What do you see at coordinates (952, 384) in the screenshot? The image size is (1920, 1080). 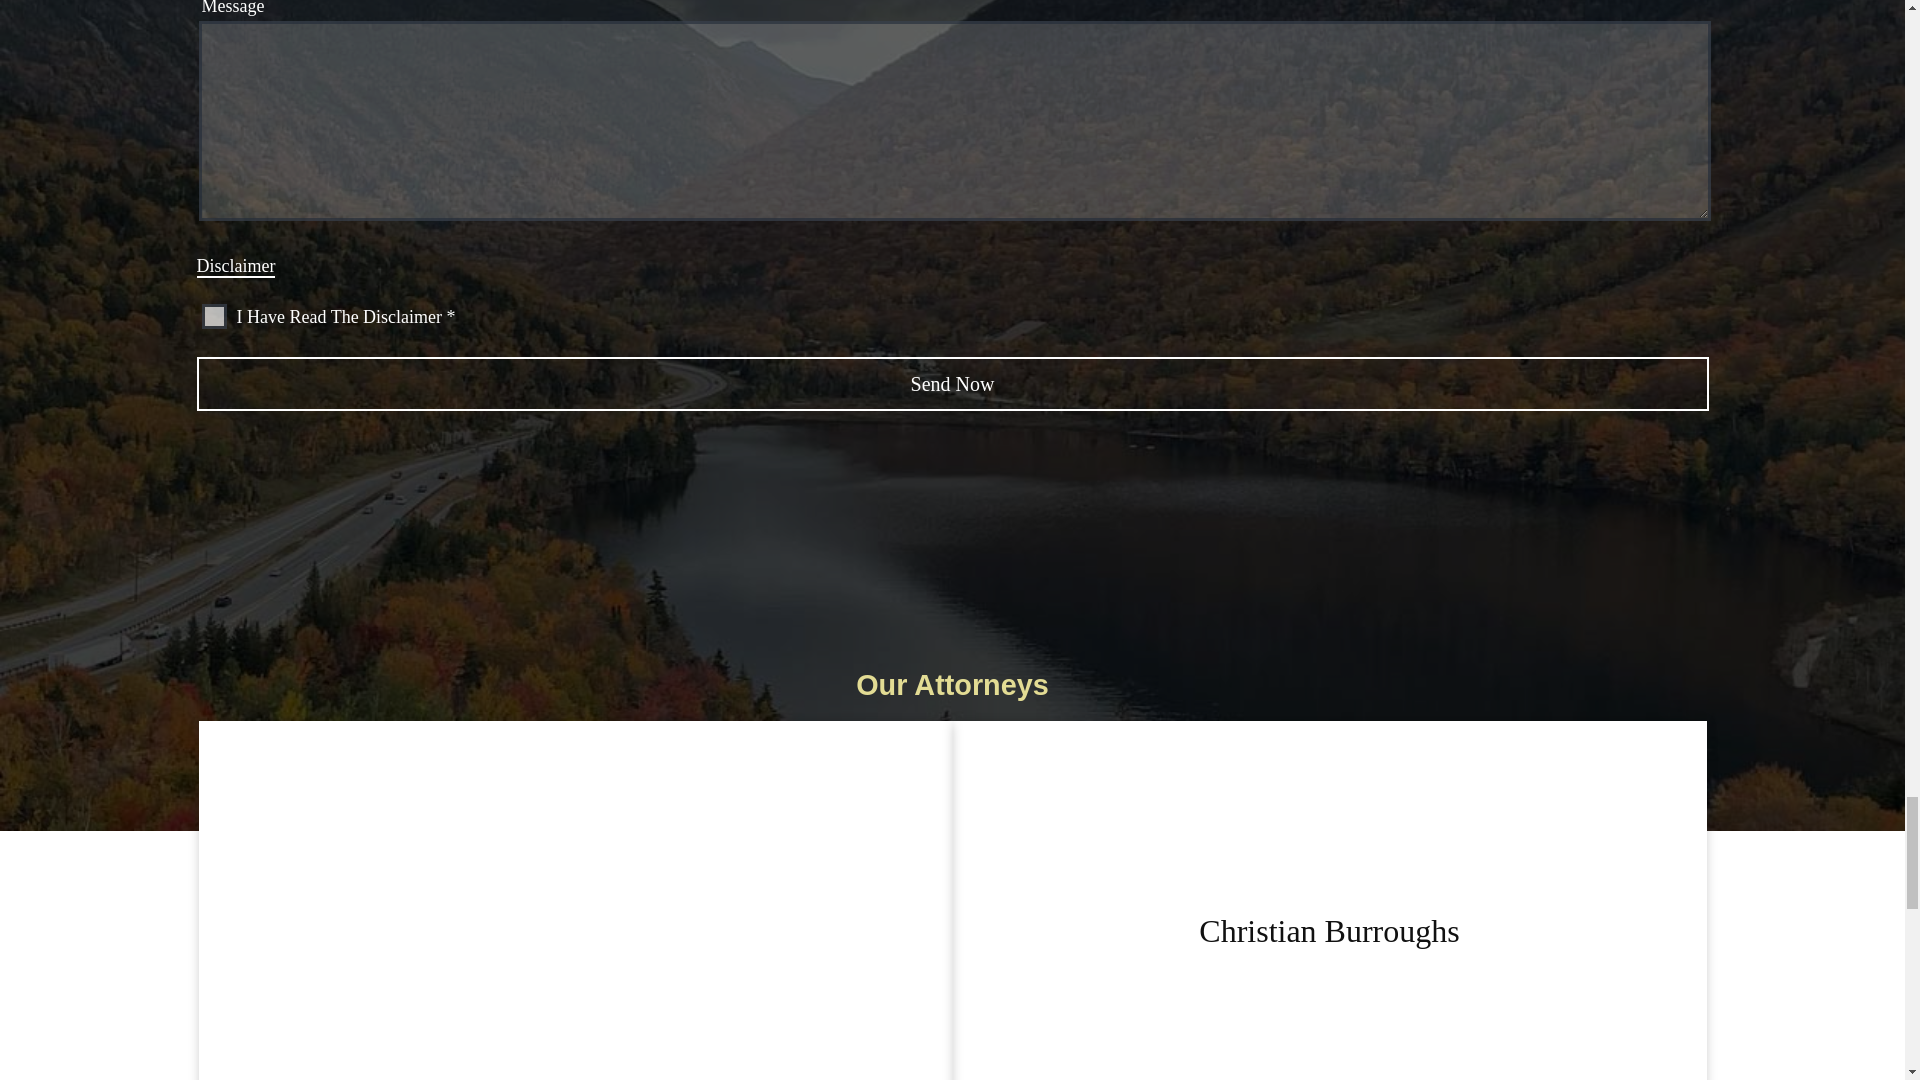 I see `Send Now` at bounding box center [952, 384].